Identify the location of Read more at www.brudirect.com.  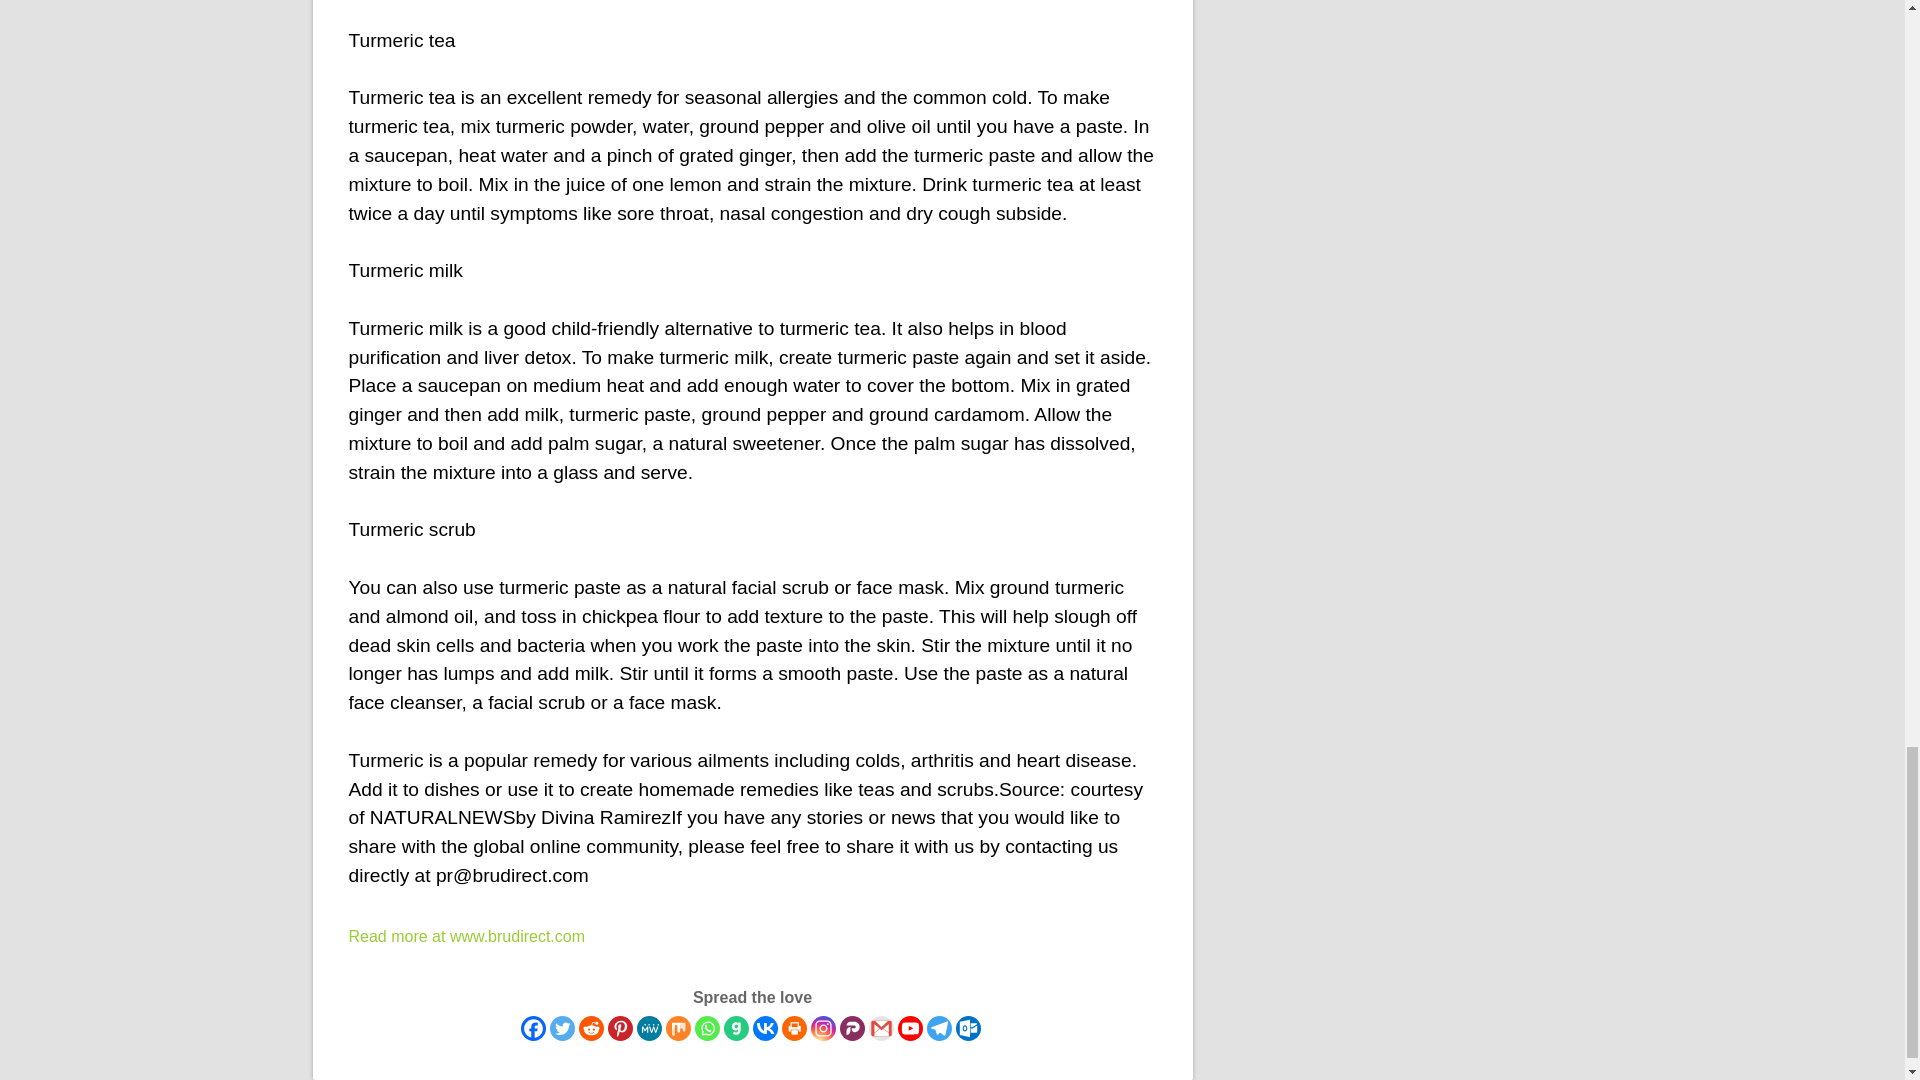
(466, 936).